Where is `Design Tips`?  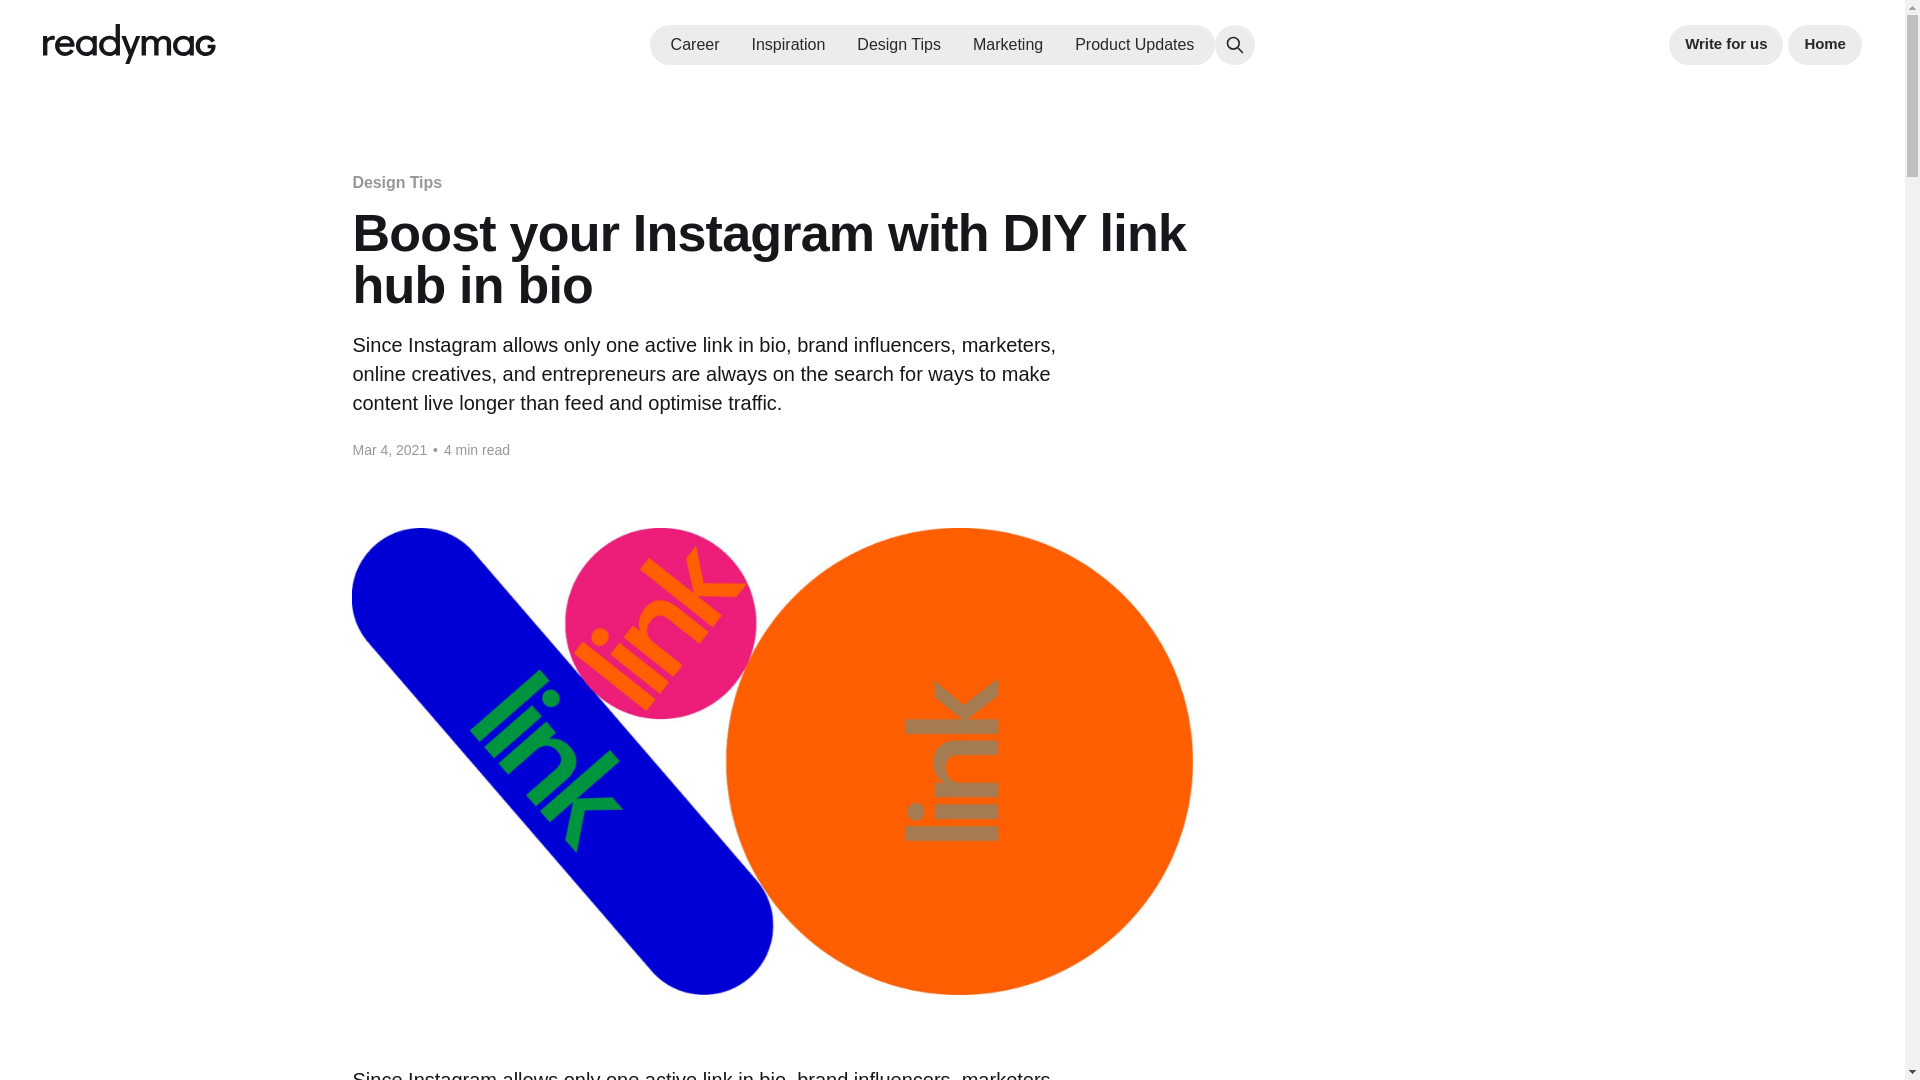
Design Tips is located at coordinates (396, 182).